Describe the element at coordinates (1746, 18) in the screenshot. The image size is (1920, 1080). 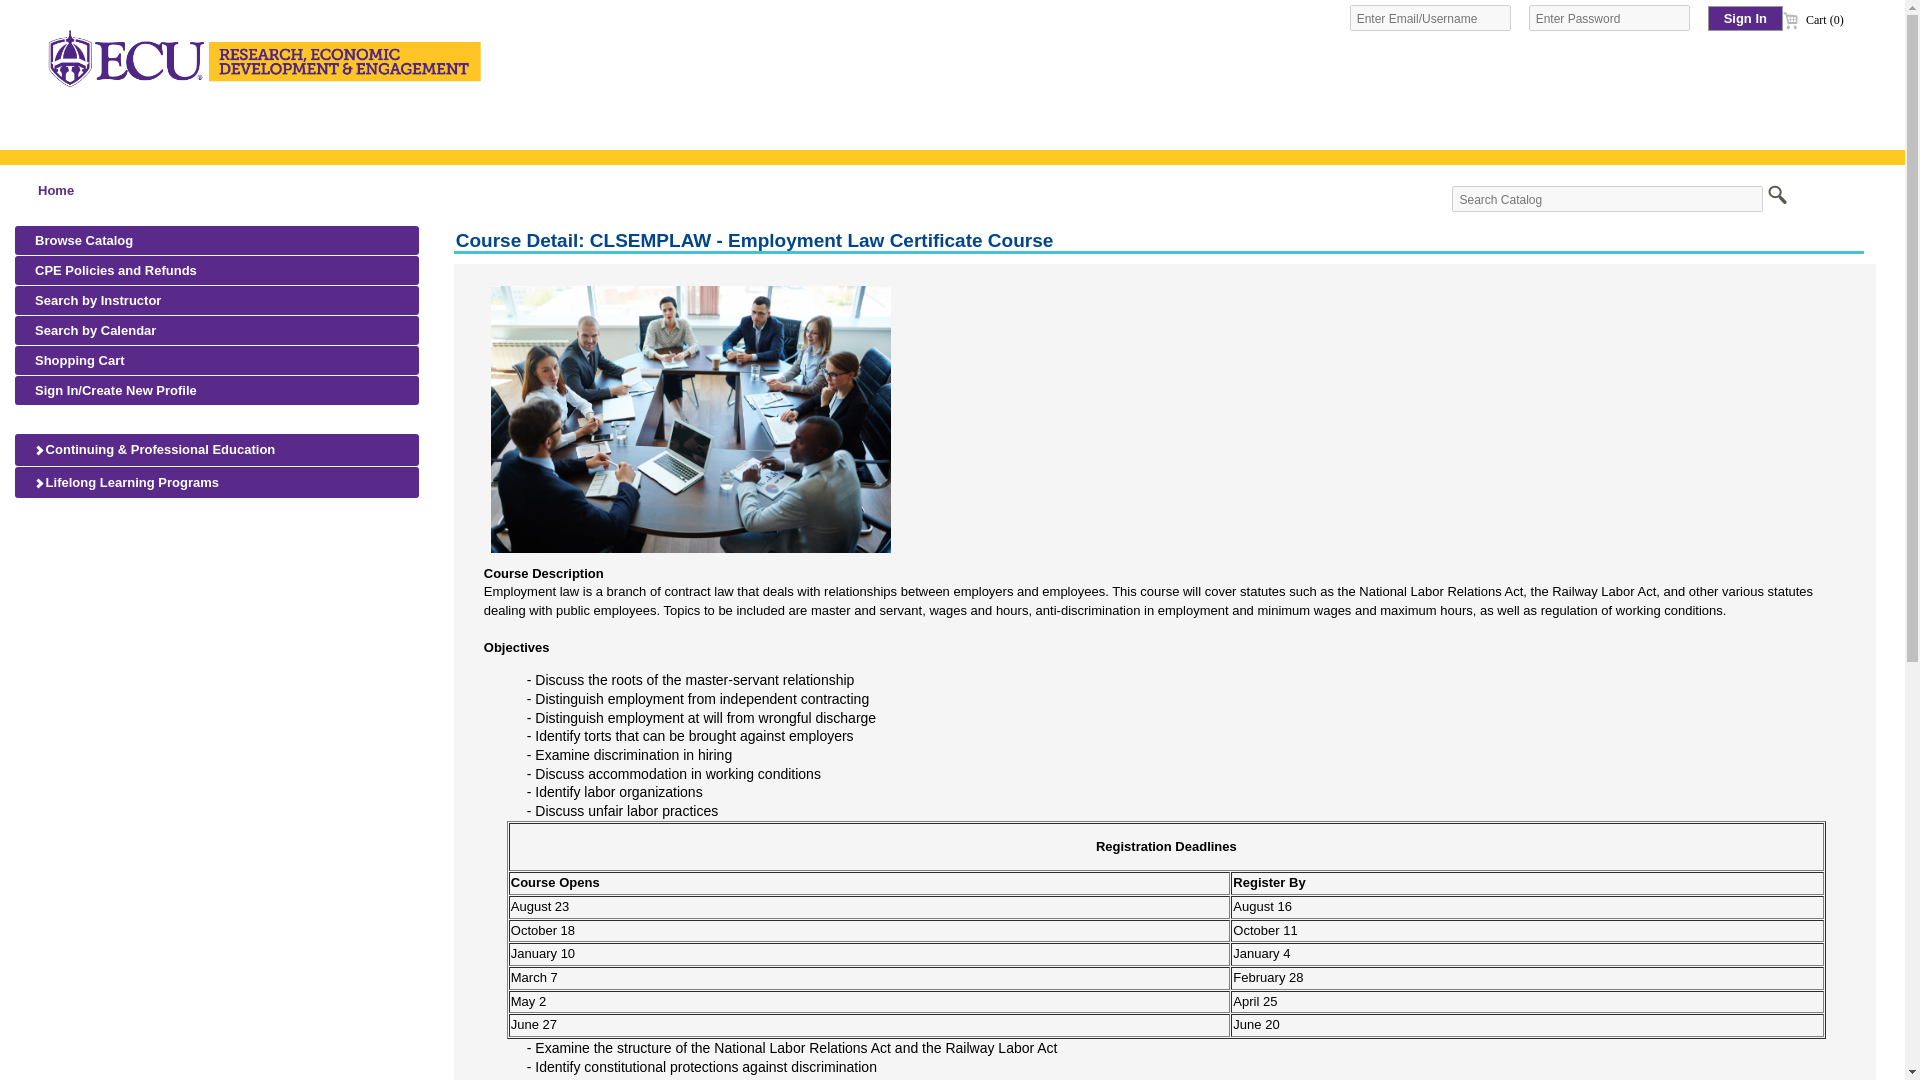
I see `Sign In` at that location.